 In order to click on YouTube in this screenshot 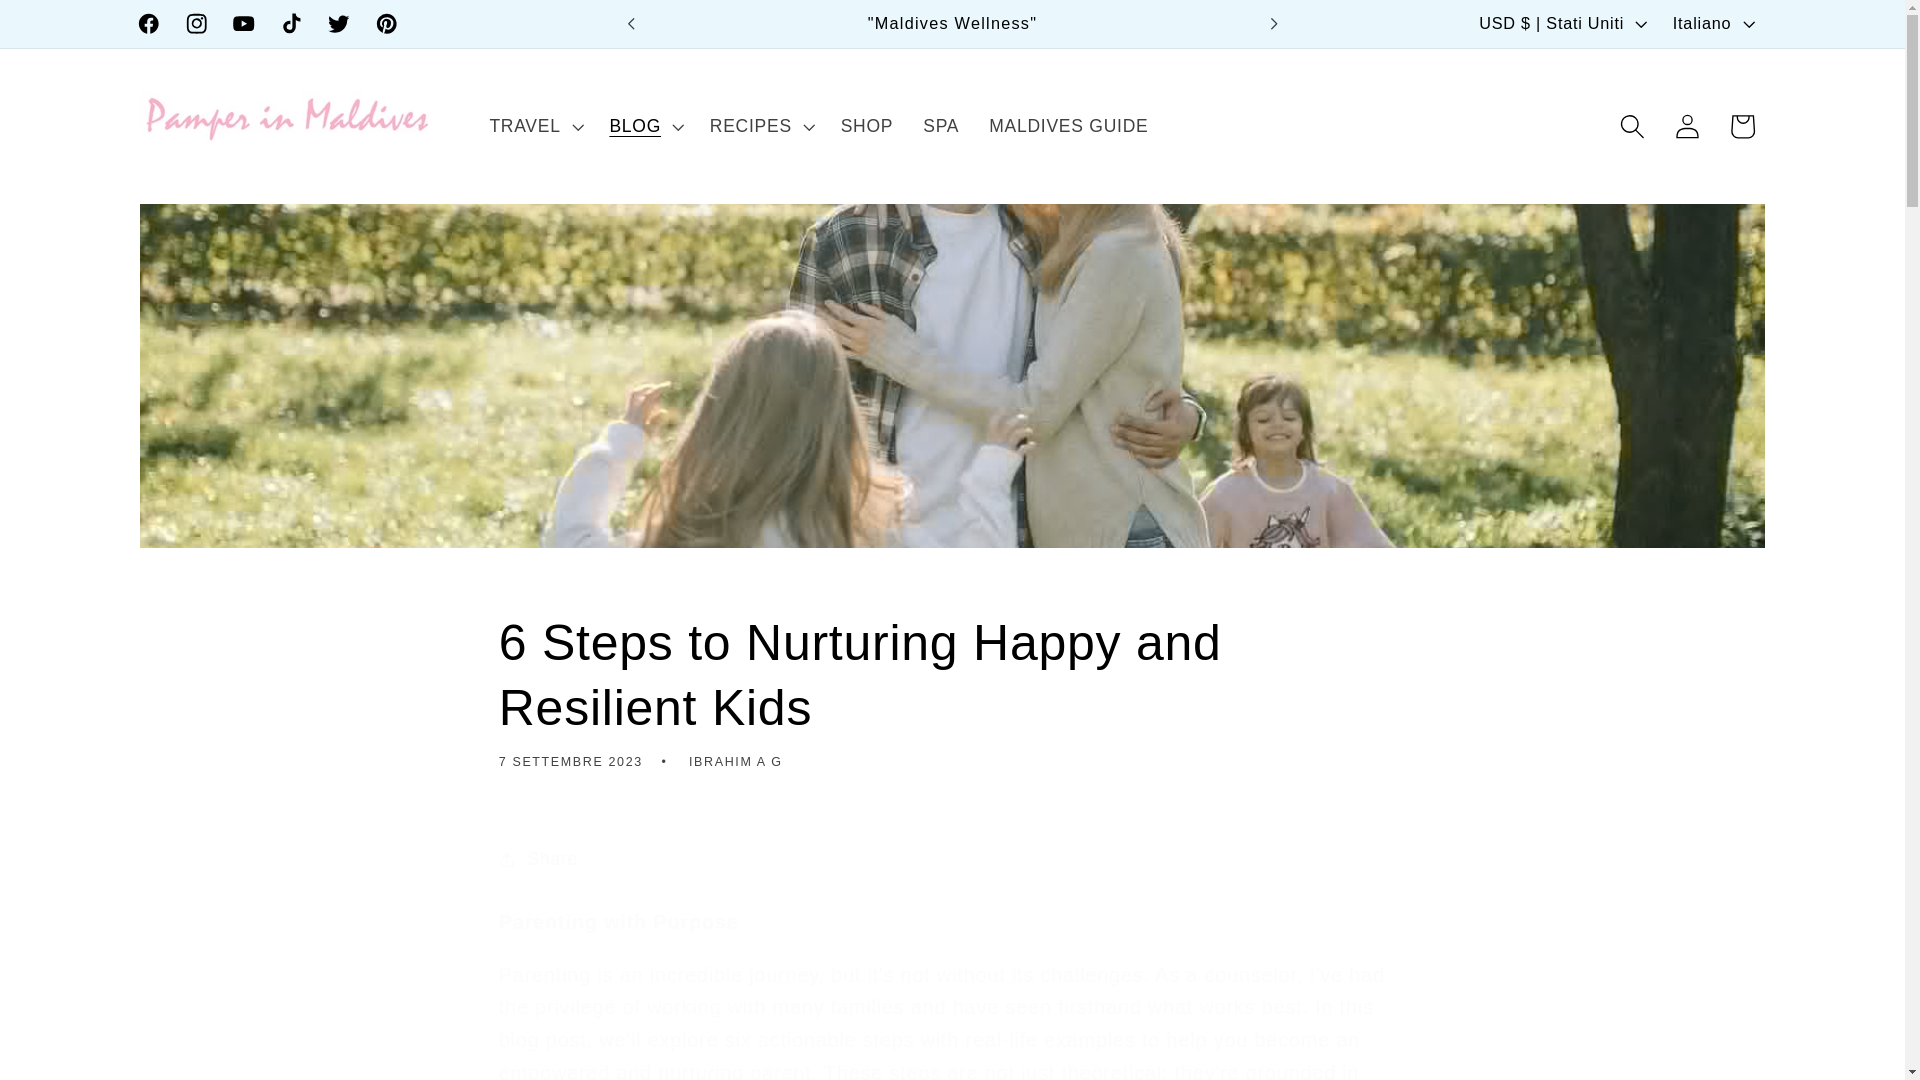, I will do `click(244, 24)`.